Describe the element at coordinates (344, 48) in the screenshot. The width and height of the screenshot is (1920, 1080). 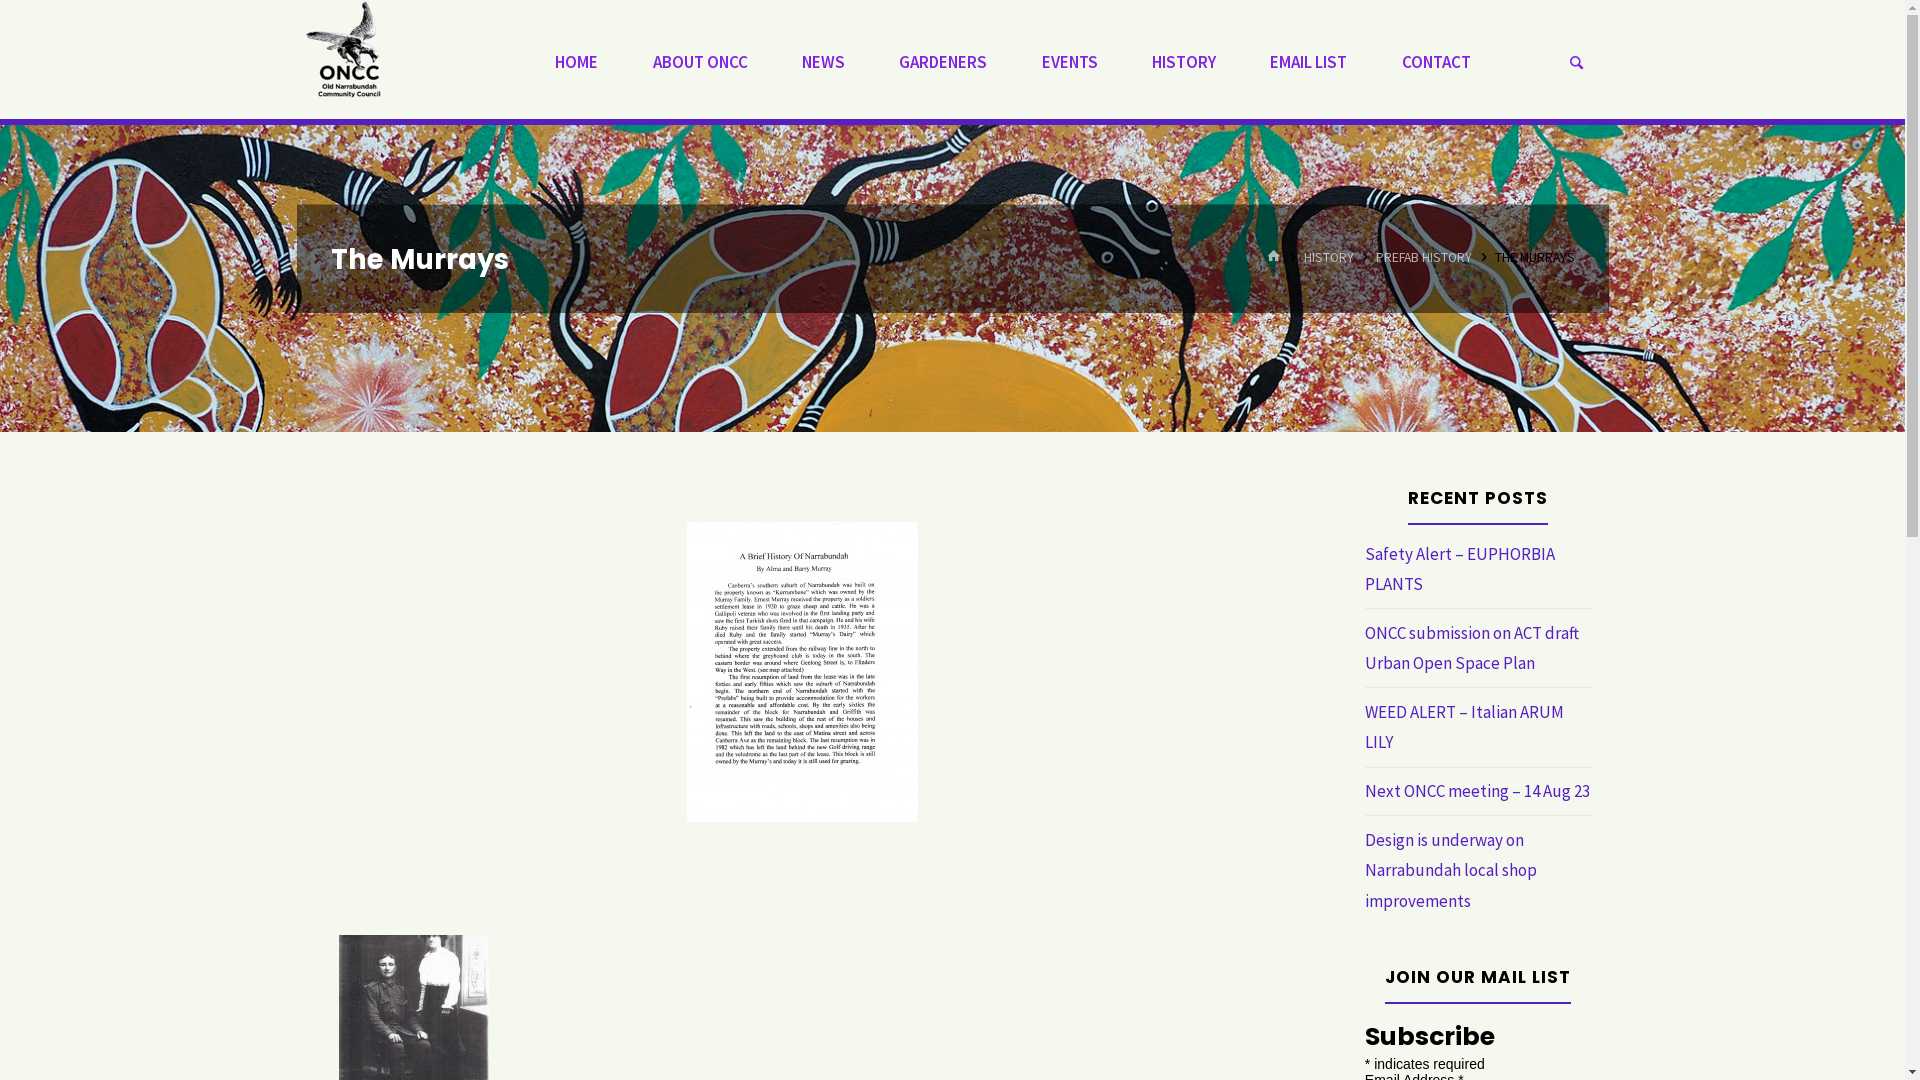
I see `Old Narrabundah Community Council Inc.` at that location.